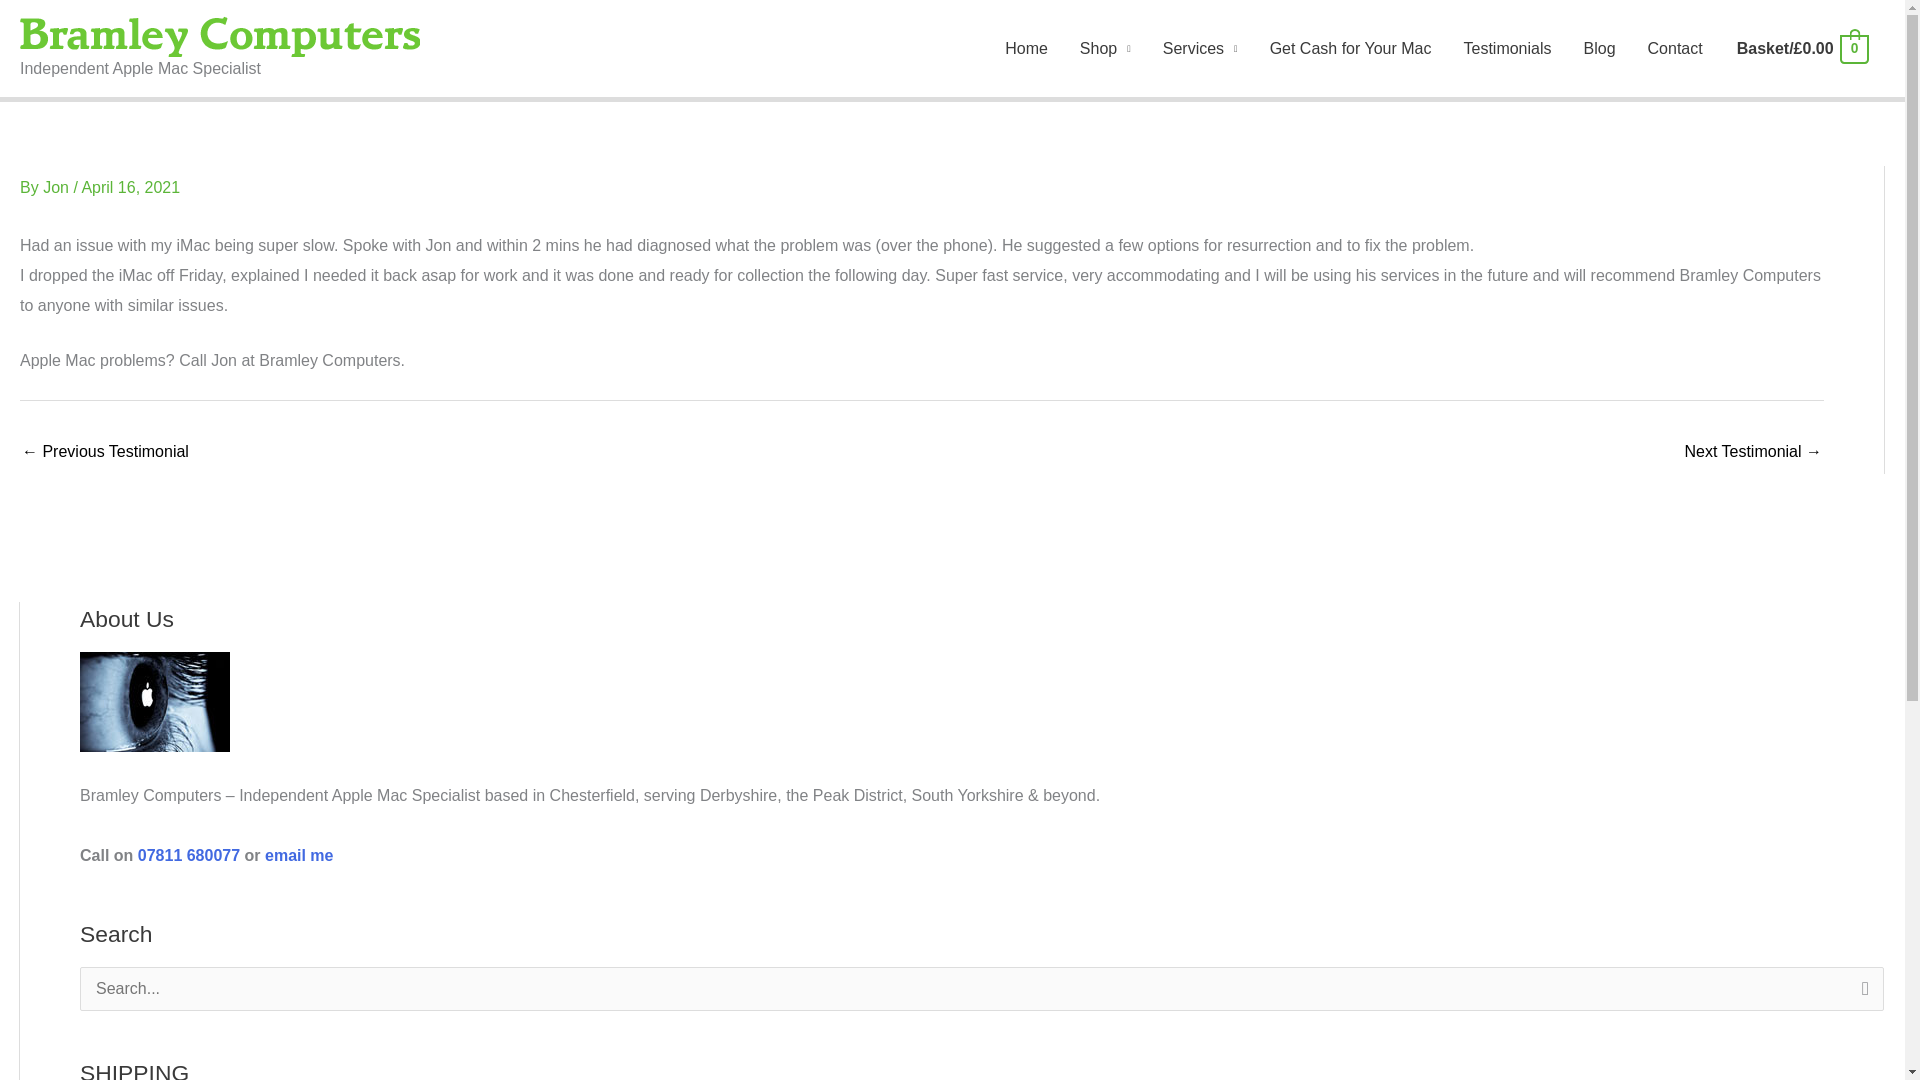 Image resolution: width=1920 pixels, height=1080 pixels. Describe the element at coordinates (1350, 48) in the screenshot. I see `Get Cash for Your Mac` at that location.